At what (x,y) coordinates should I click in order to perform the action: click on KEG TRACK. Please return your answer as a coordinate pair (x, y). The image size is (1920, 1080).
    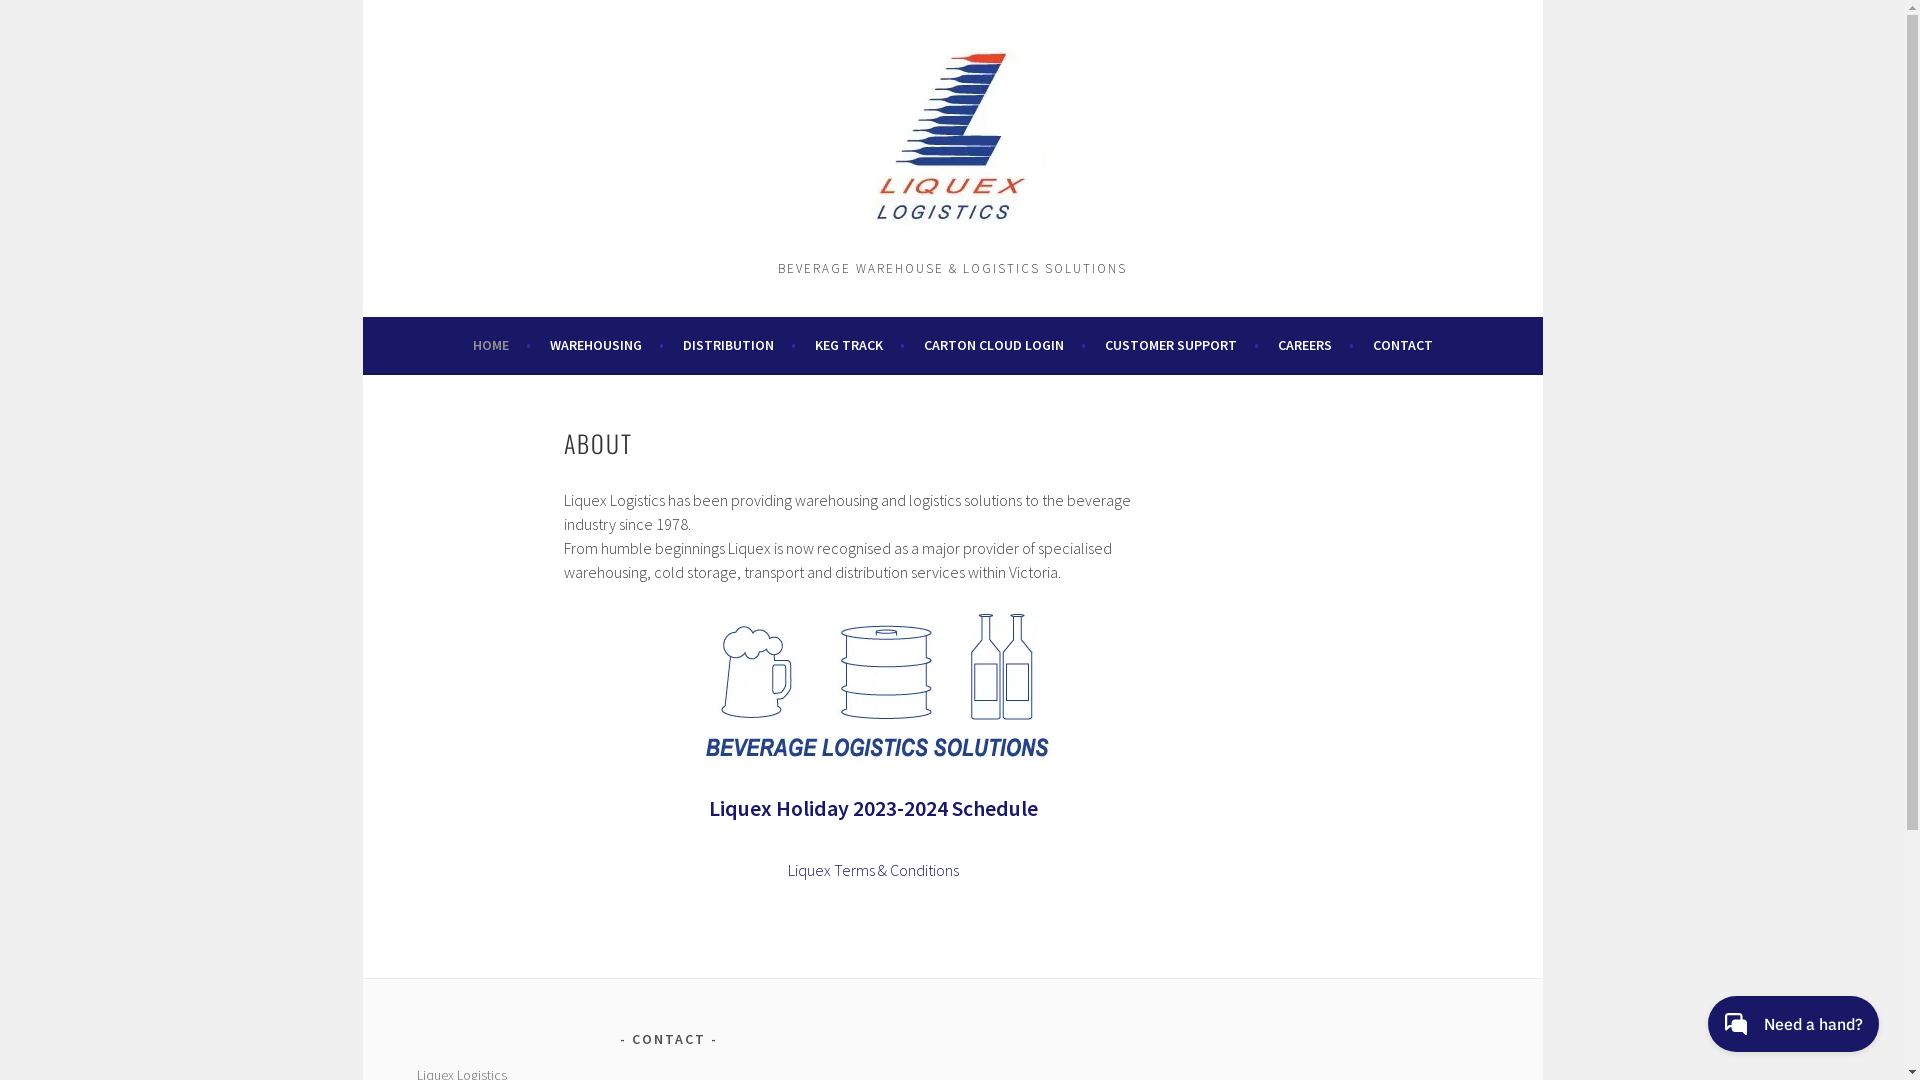
    Looking at the image, I should click on (859, 345).